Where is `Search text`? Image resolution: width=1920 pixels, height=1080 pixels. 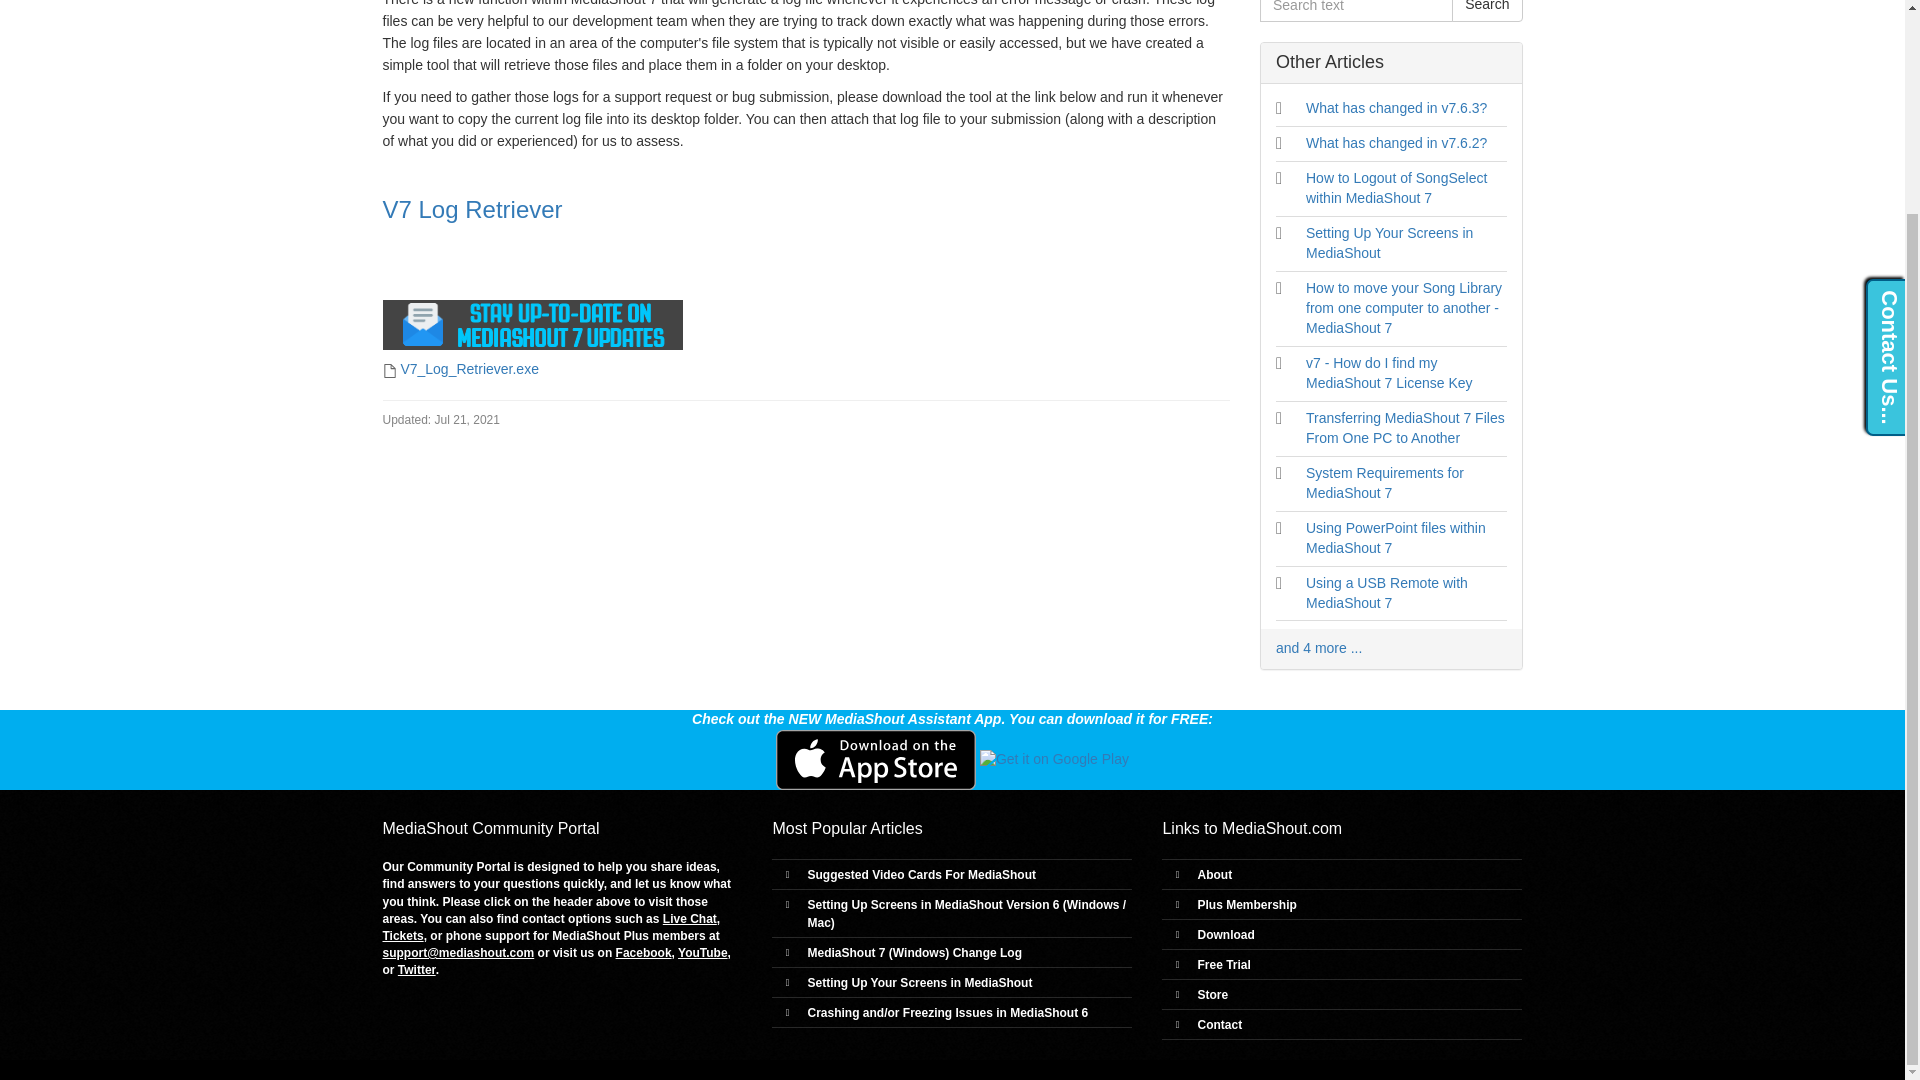
Search text is located at coordinates (1356, 10).